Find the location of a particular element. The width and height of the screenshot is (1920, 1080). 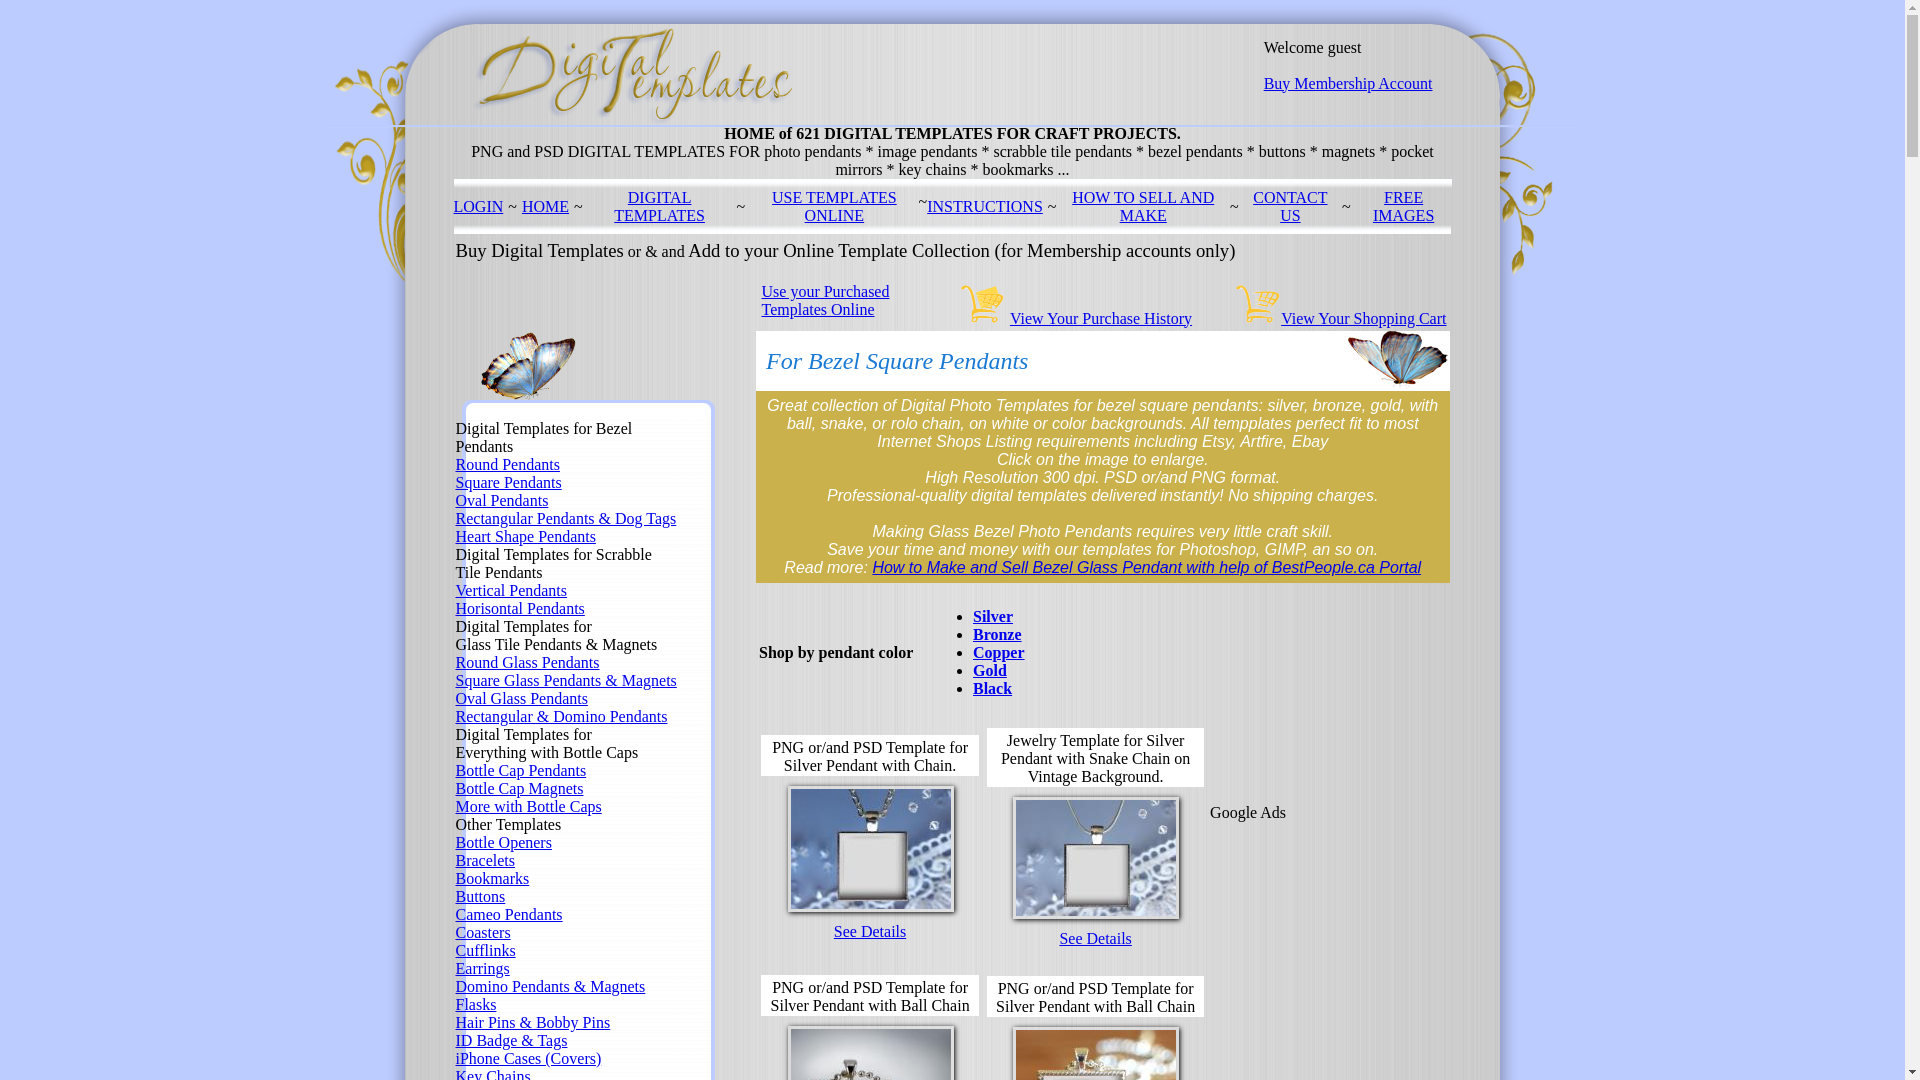

Silver is located at coordinates (992, 616).